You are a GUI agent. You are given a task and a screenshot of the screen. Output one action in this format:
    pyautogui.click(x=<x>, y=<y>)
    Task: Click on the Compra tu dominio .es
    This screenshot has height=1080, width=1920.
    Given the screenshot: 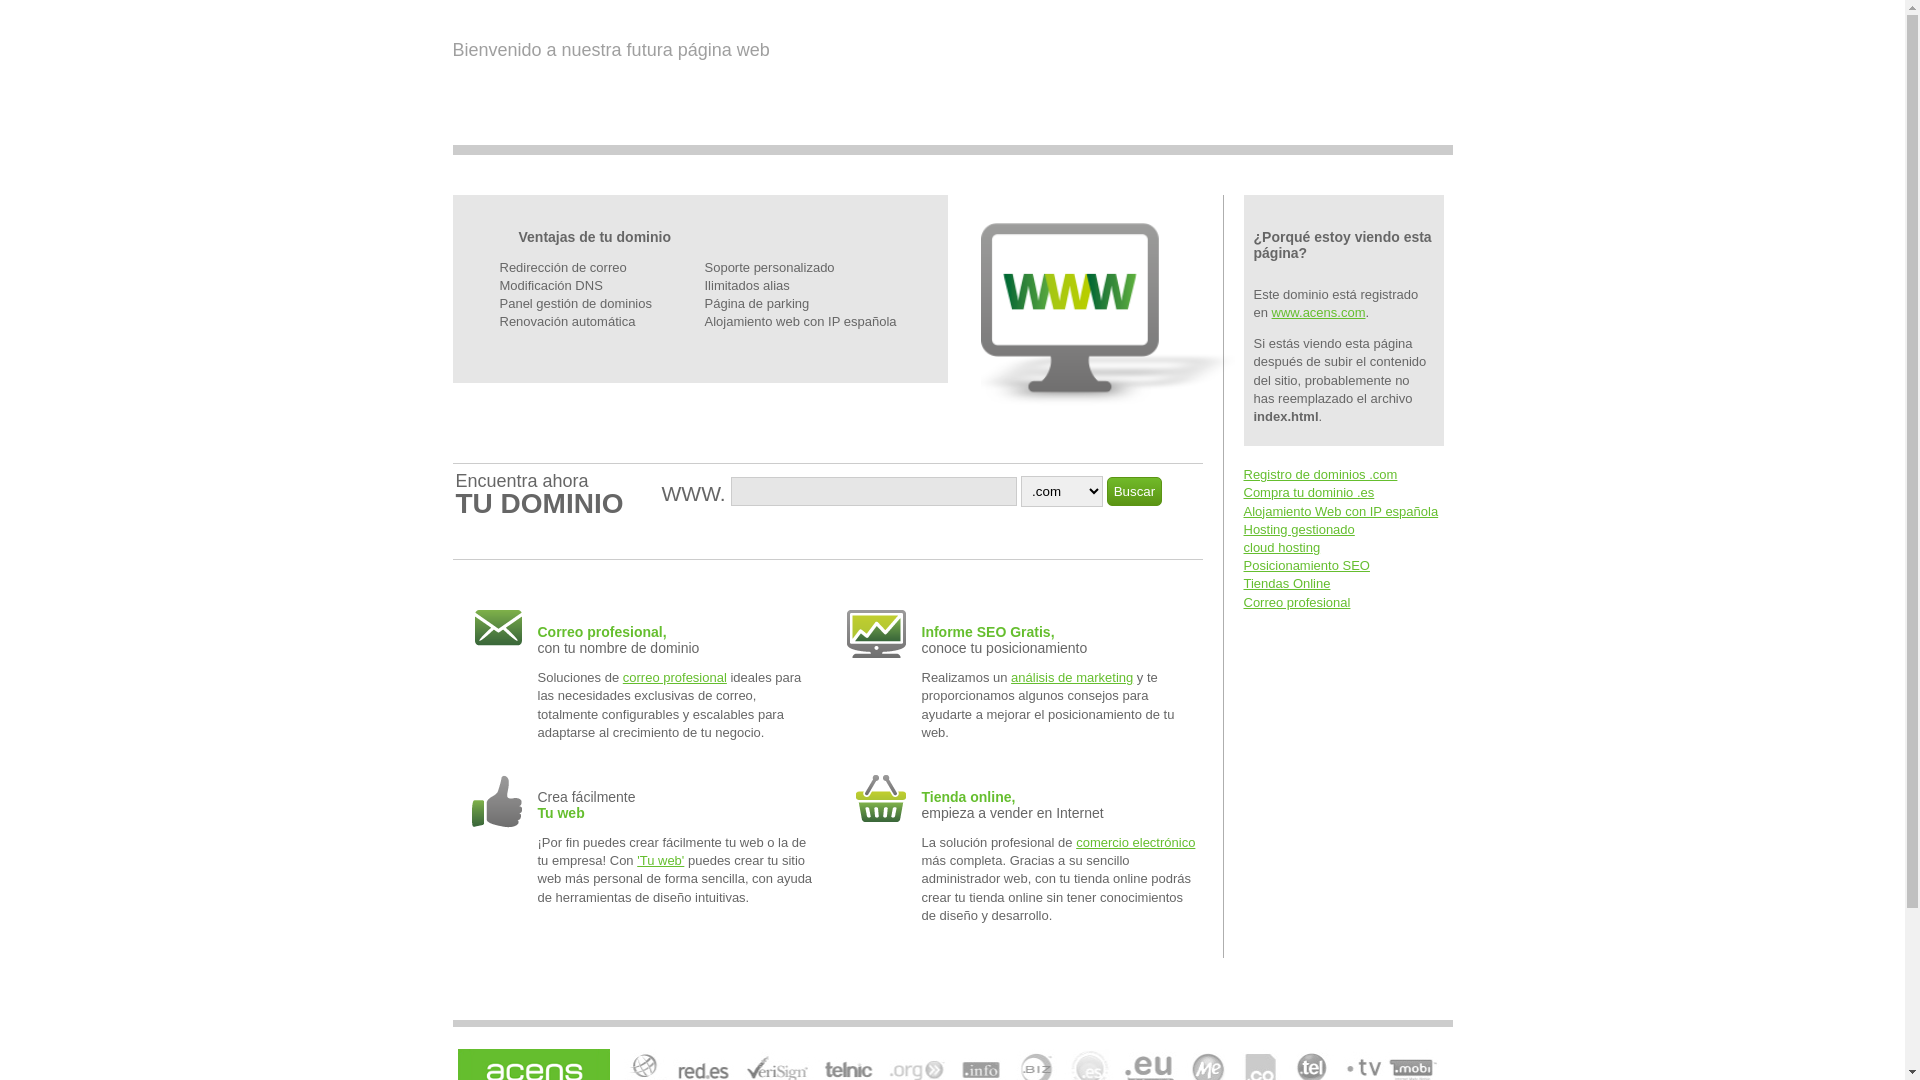 What is the action you would take?
    pyautogui.click(x=1310, y=492)
    